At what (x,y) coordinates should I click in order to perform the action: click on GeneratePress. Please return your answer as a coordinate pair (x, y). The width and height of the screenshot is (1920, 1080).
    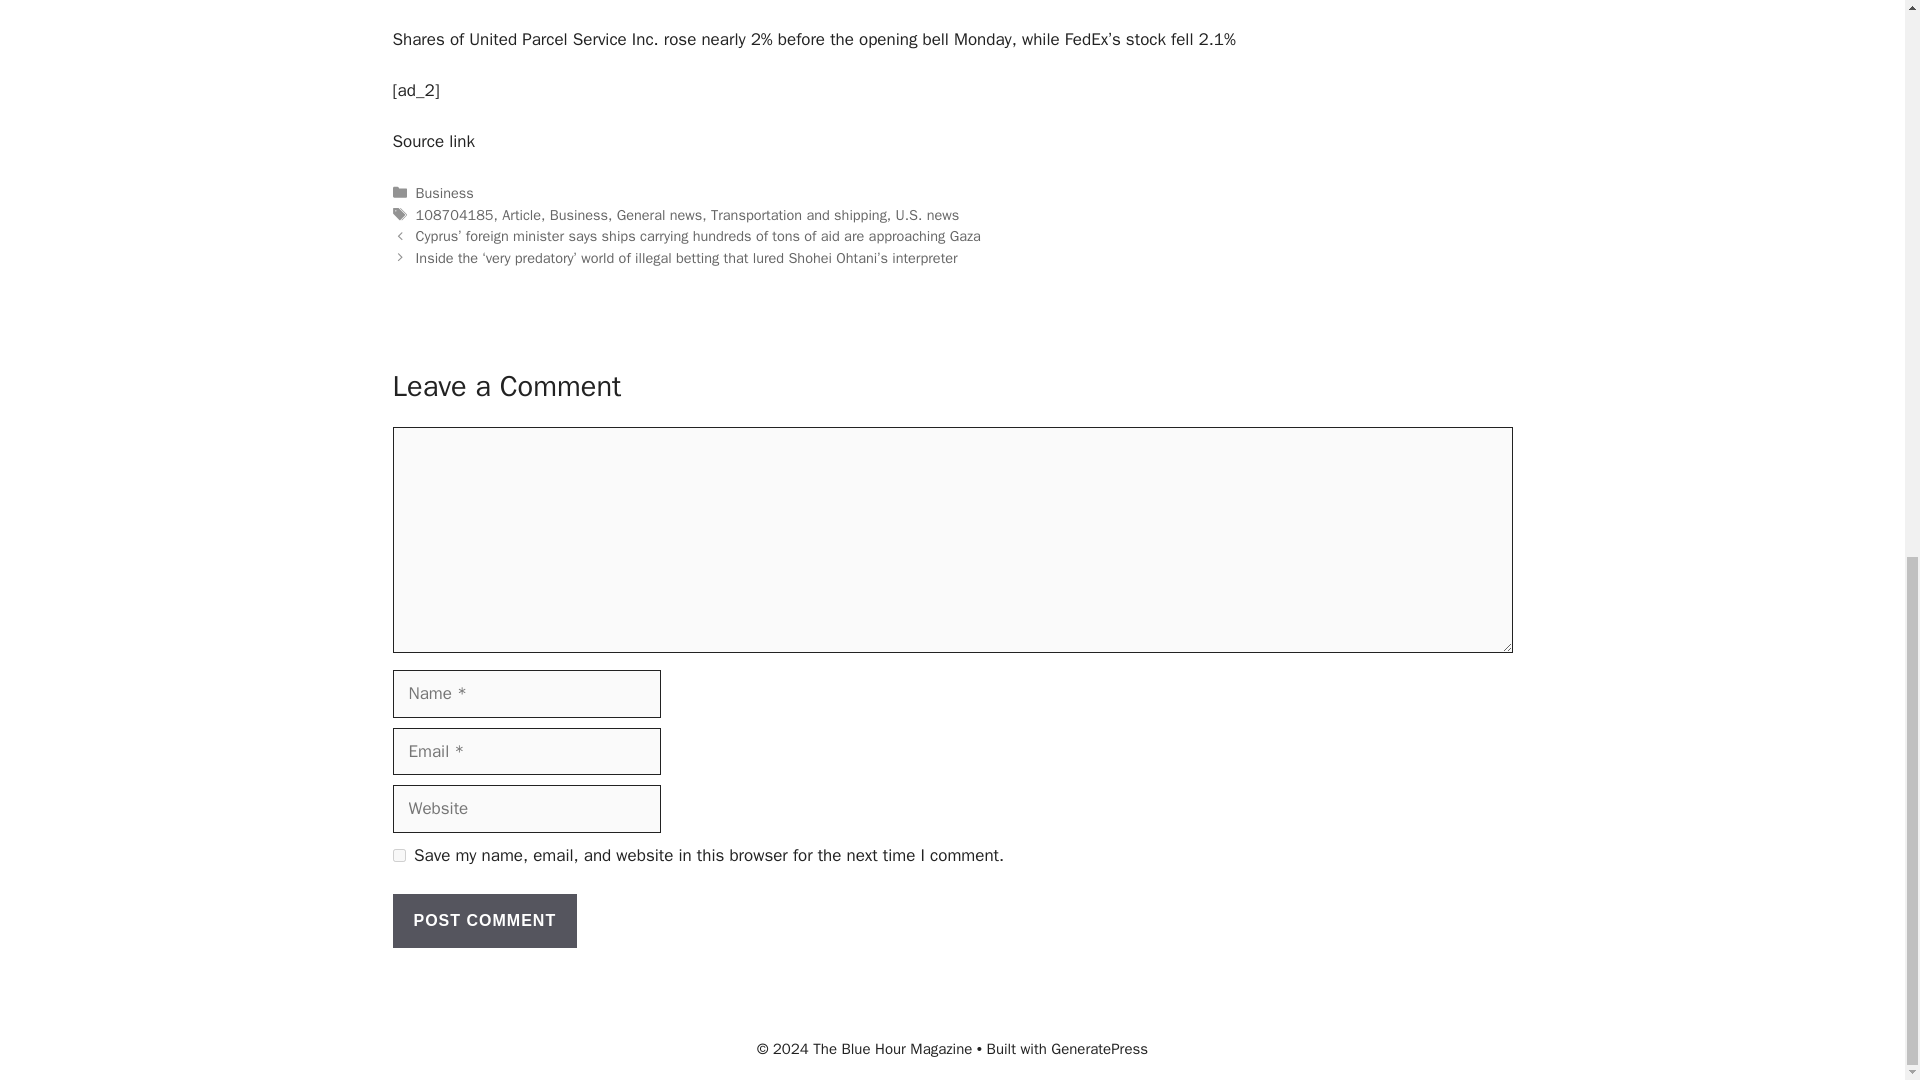
    Looking at the image, I should click on (1099, 1049).